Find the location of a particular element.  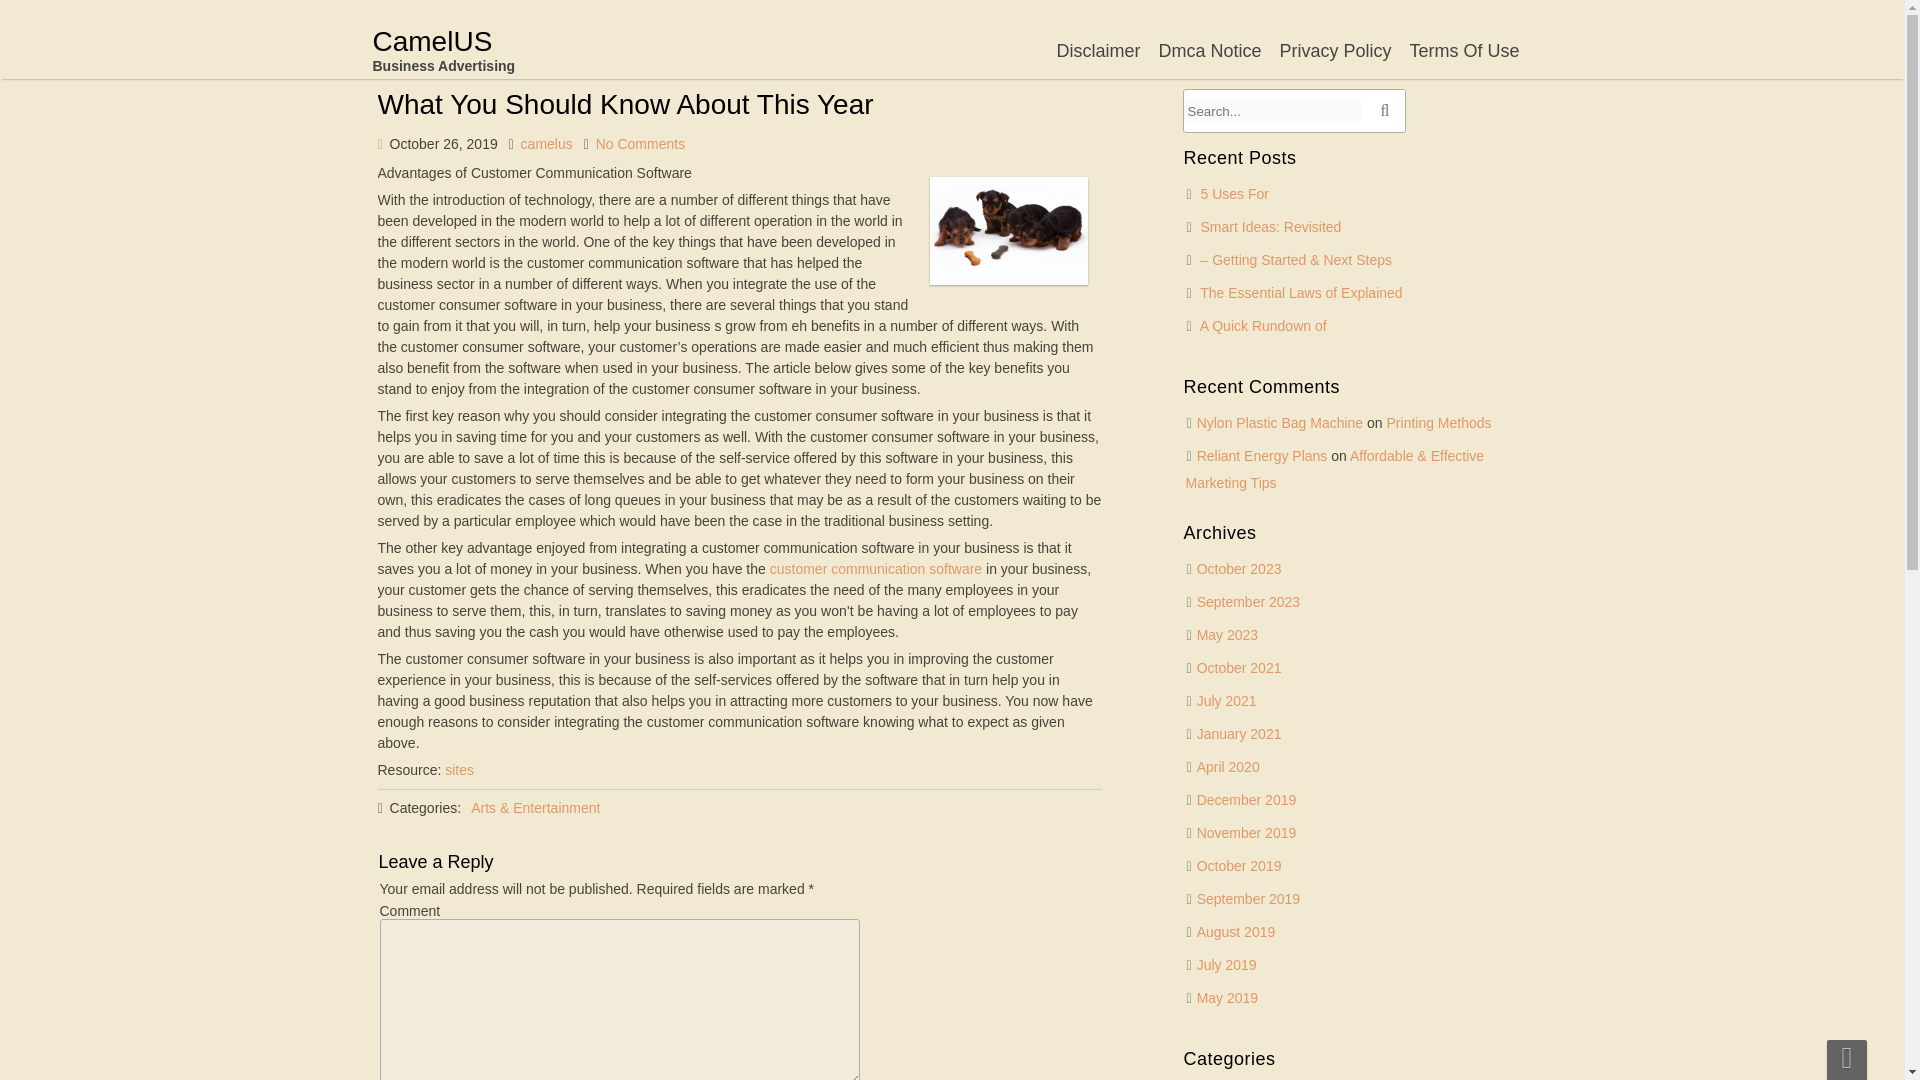

May 2019 is located at coordinates (1226, 998).